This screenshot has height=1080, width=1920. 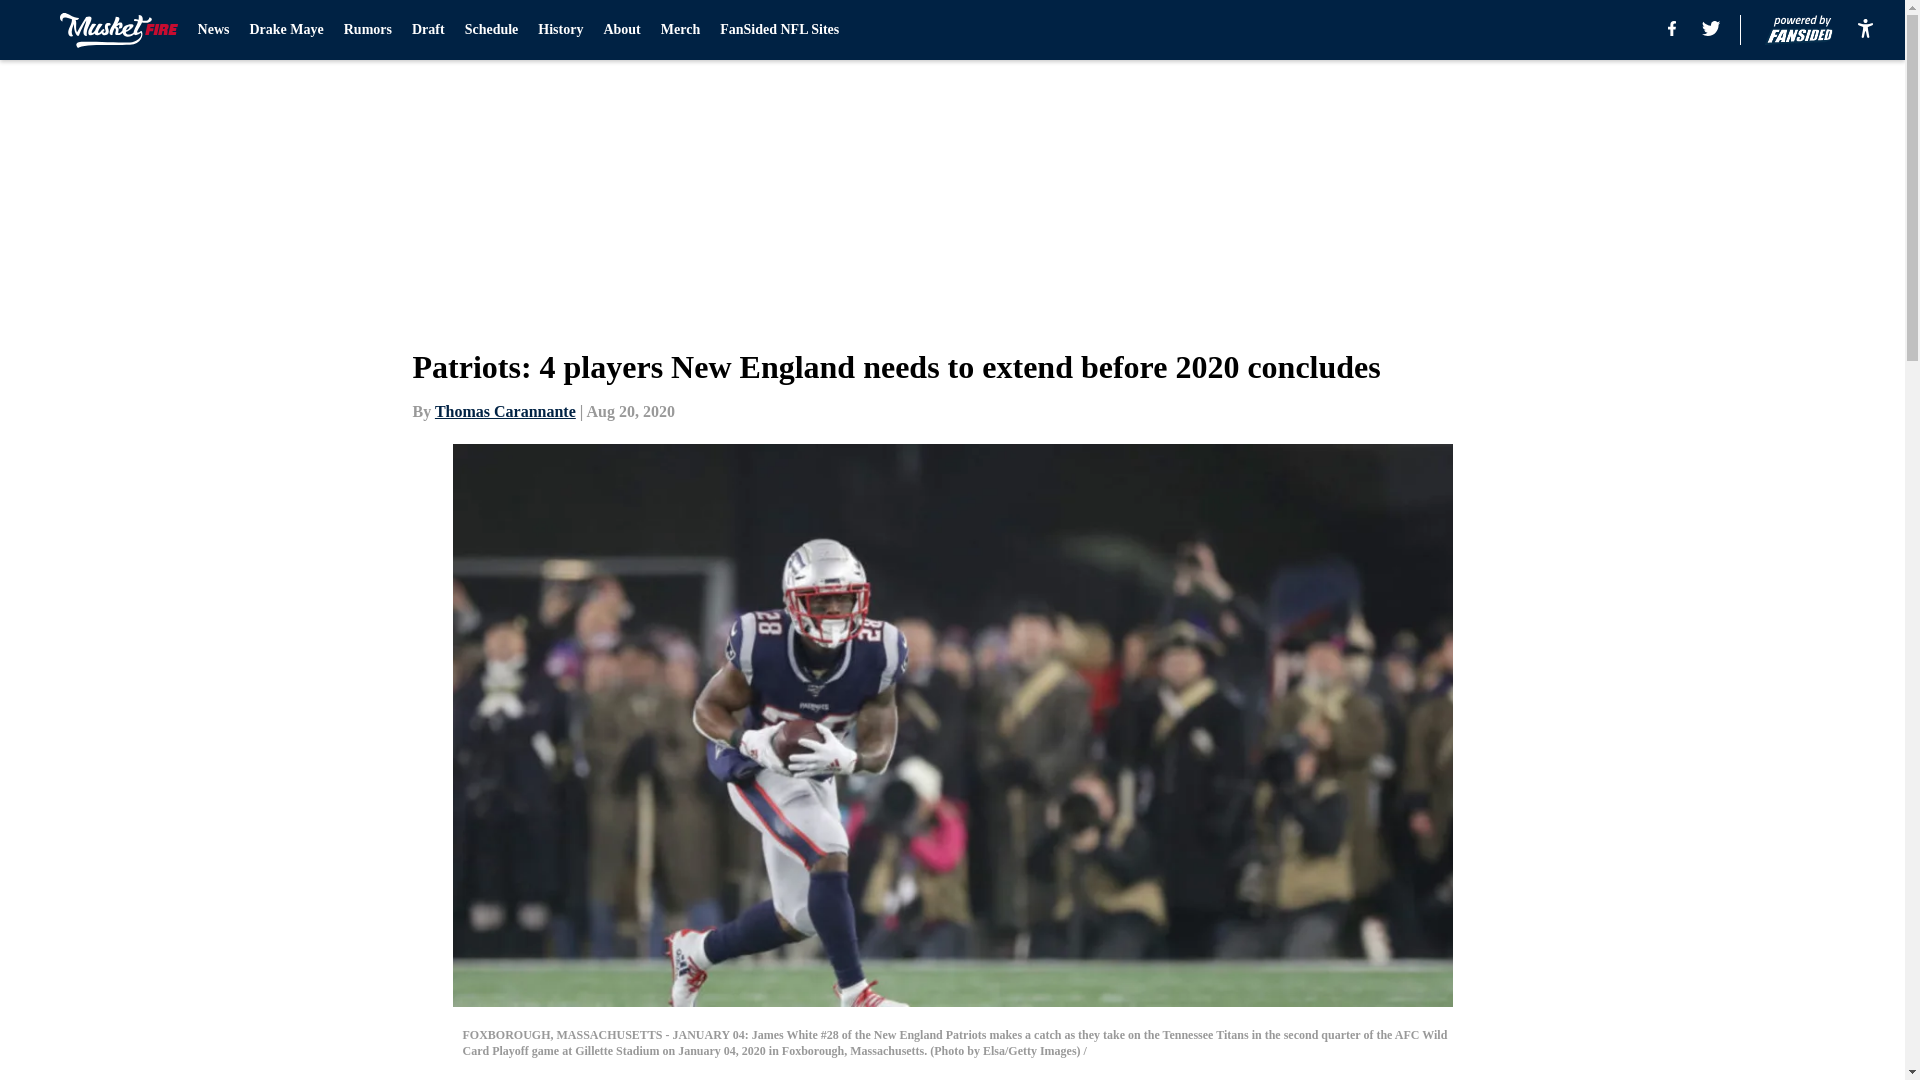 I want to click on Draft, so click(x=428, y=30).